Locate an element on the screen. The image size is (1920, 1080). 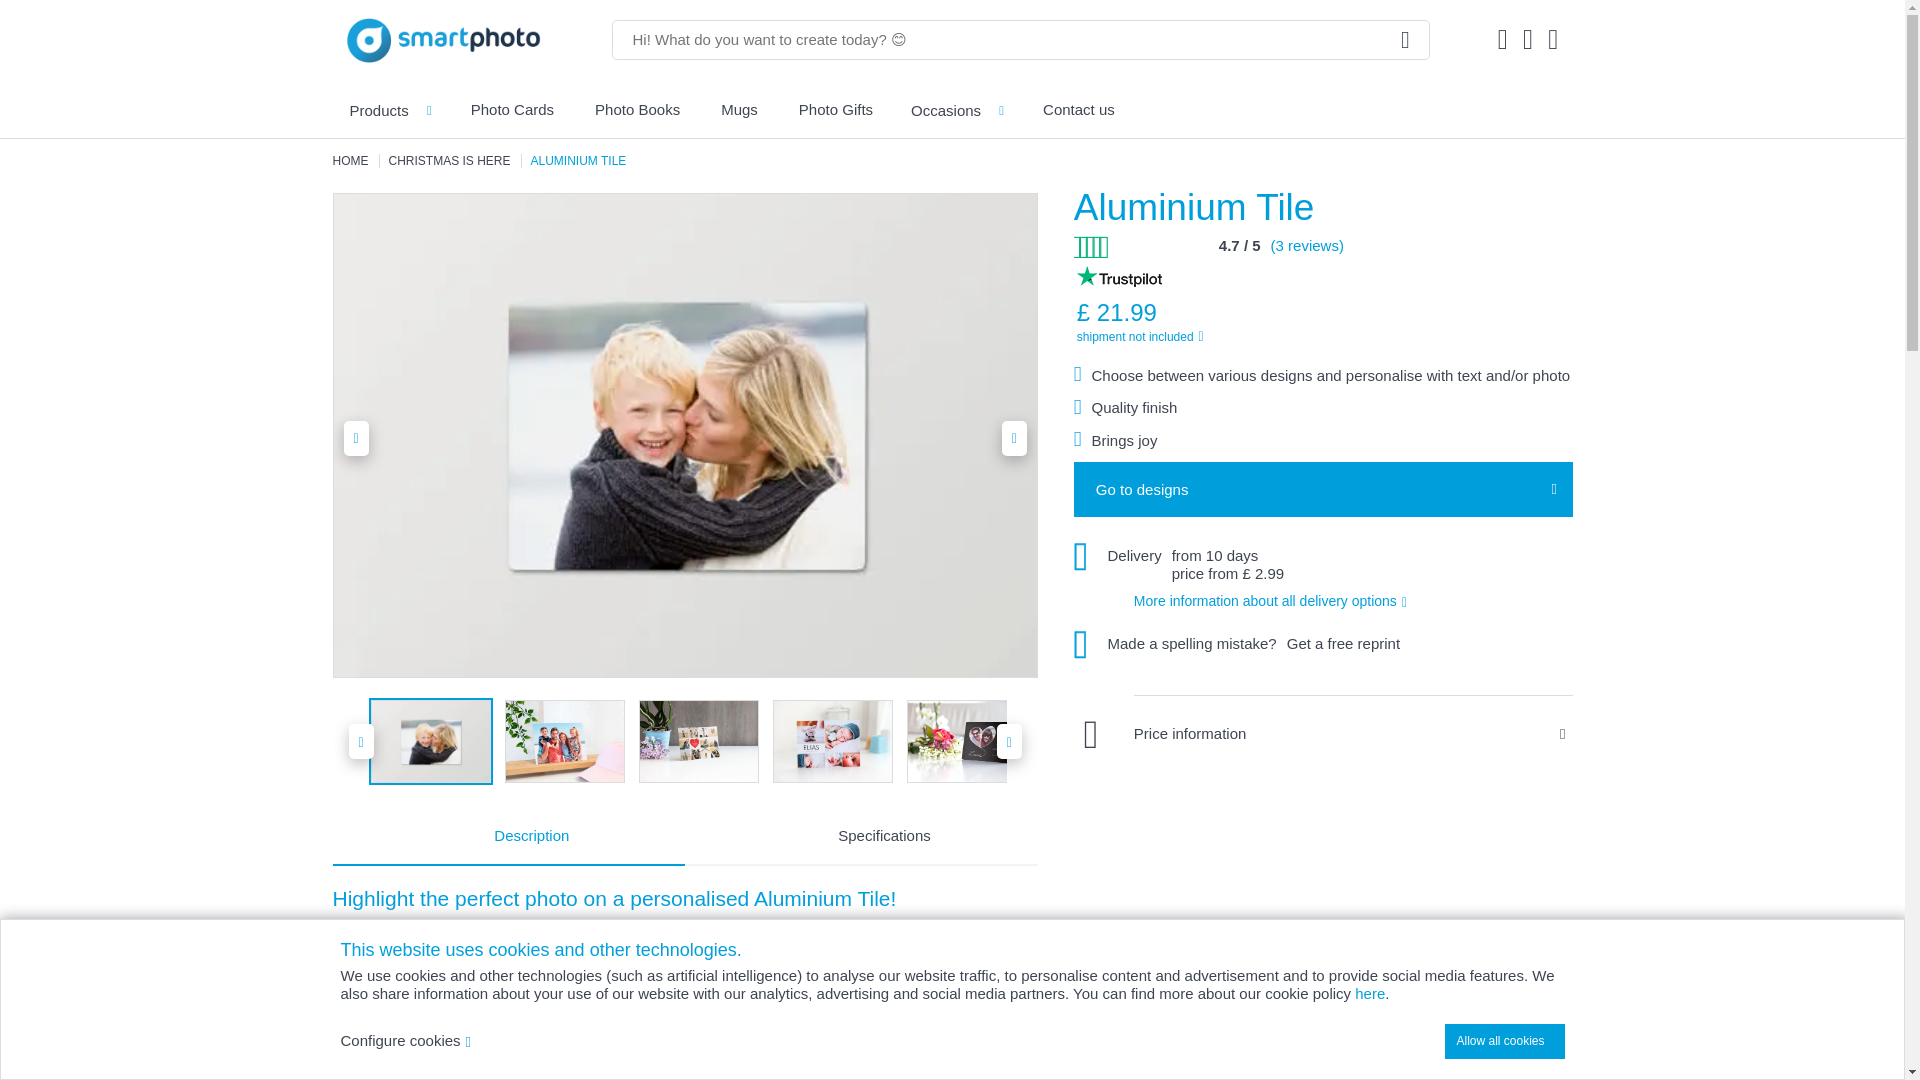
Photo Cards is located at coordinates (512, 110).